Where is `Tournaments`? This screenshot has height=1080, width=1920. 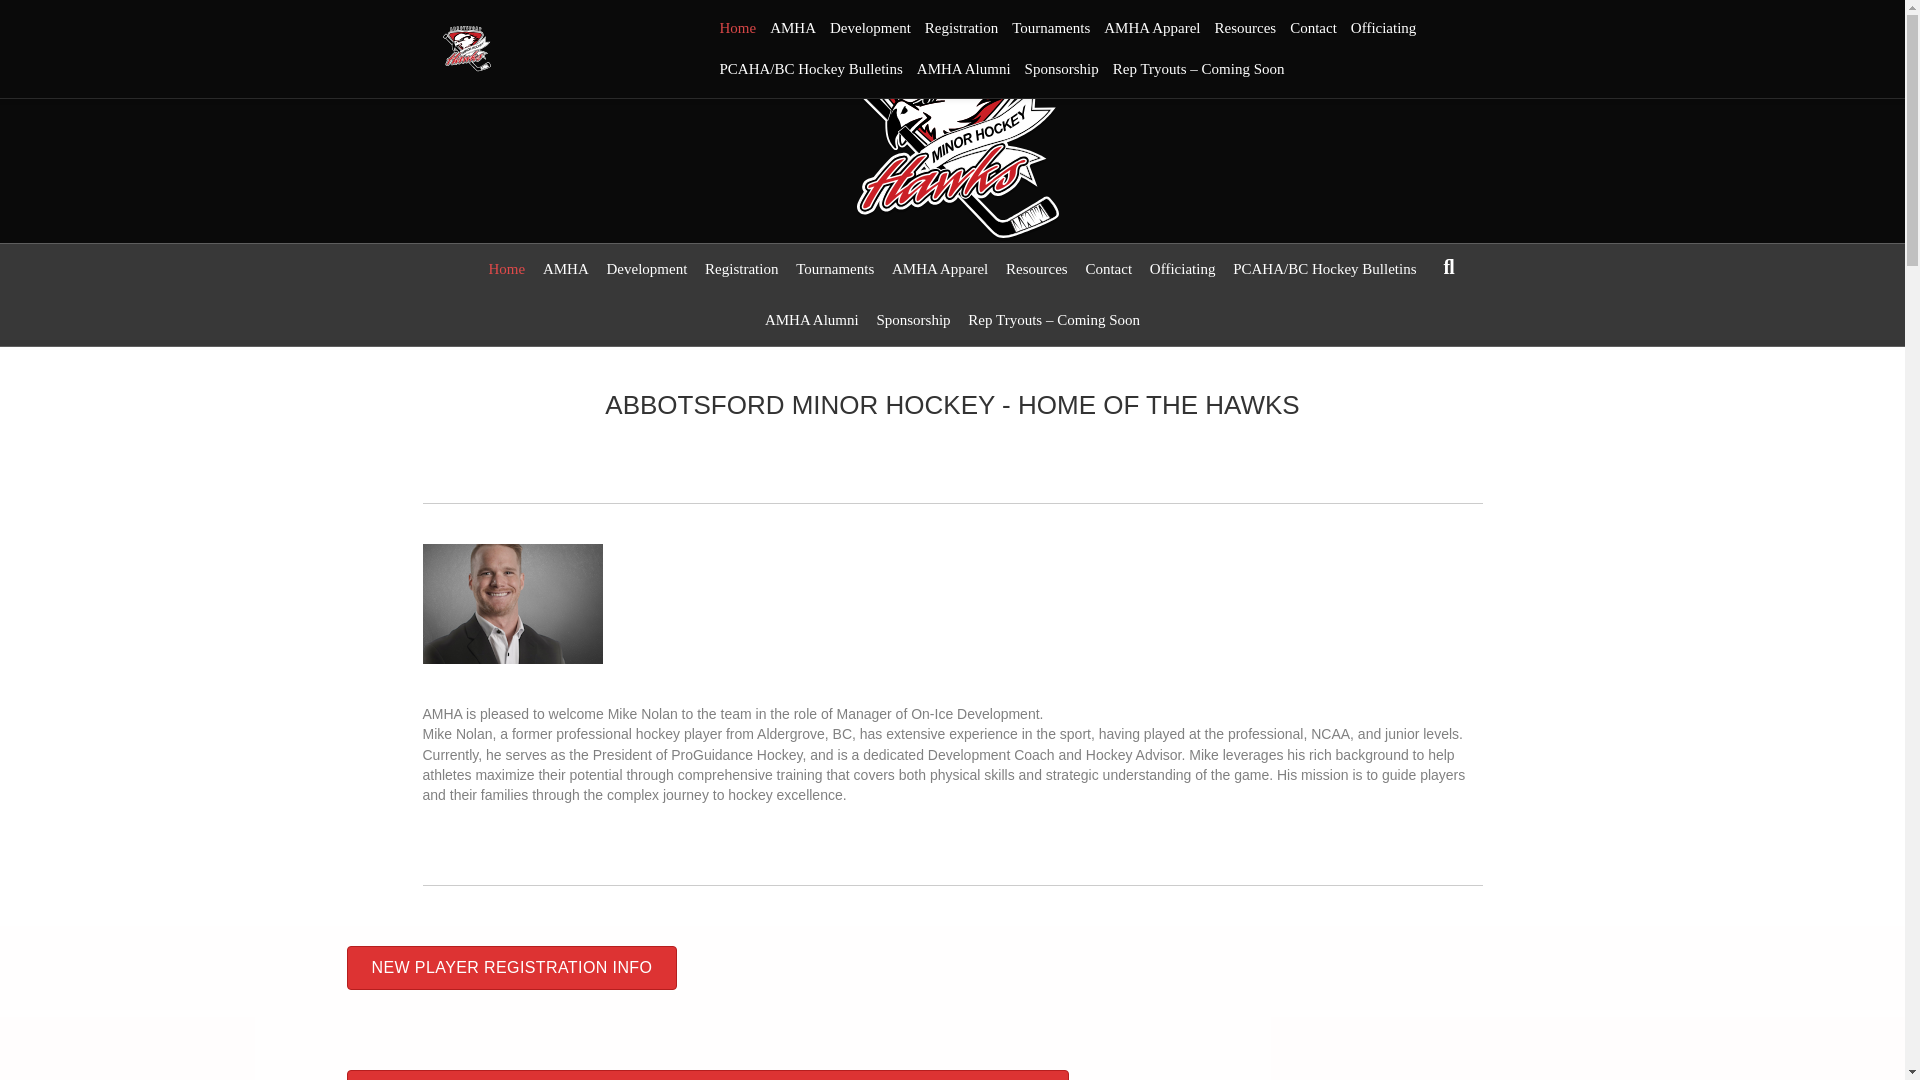
Tournaments is located at coordinates (1050, 28).